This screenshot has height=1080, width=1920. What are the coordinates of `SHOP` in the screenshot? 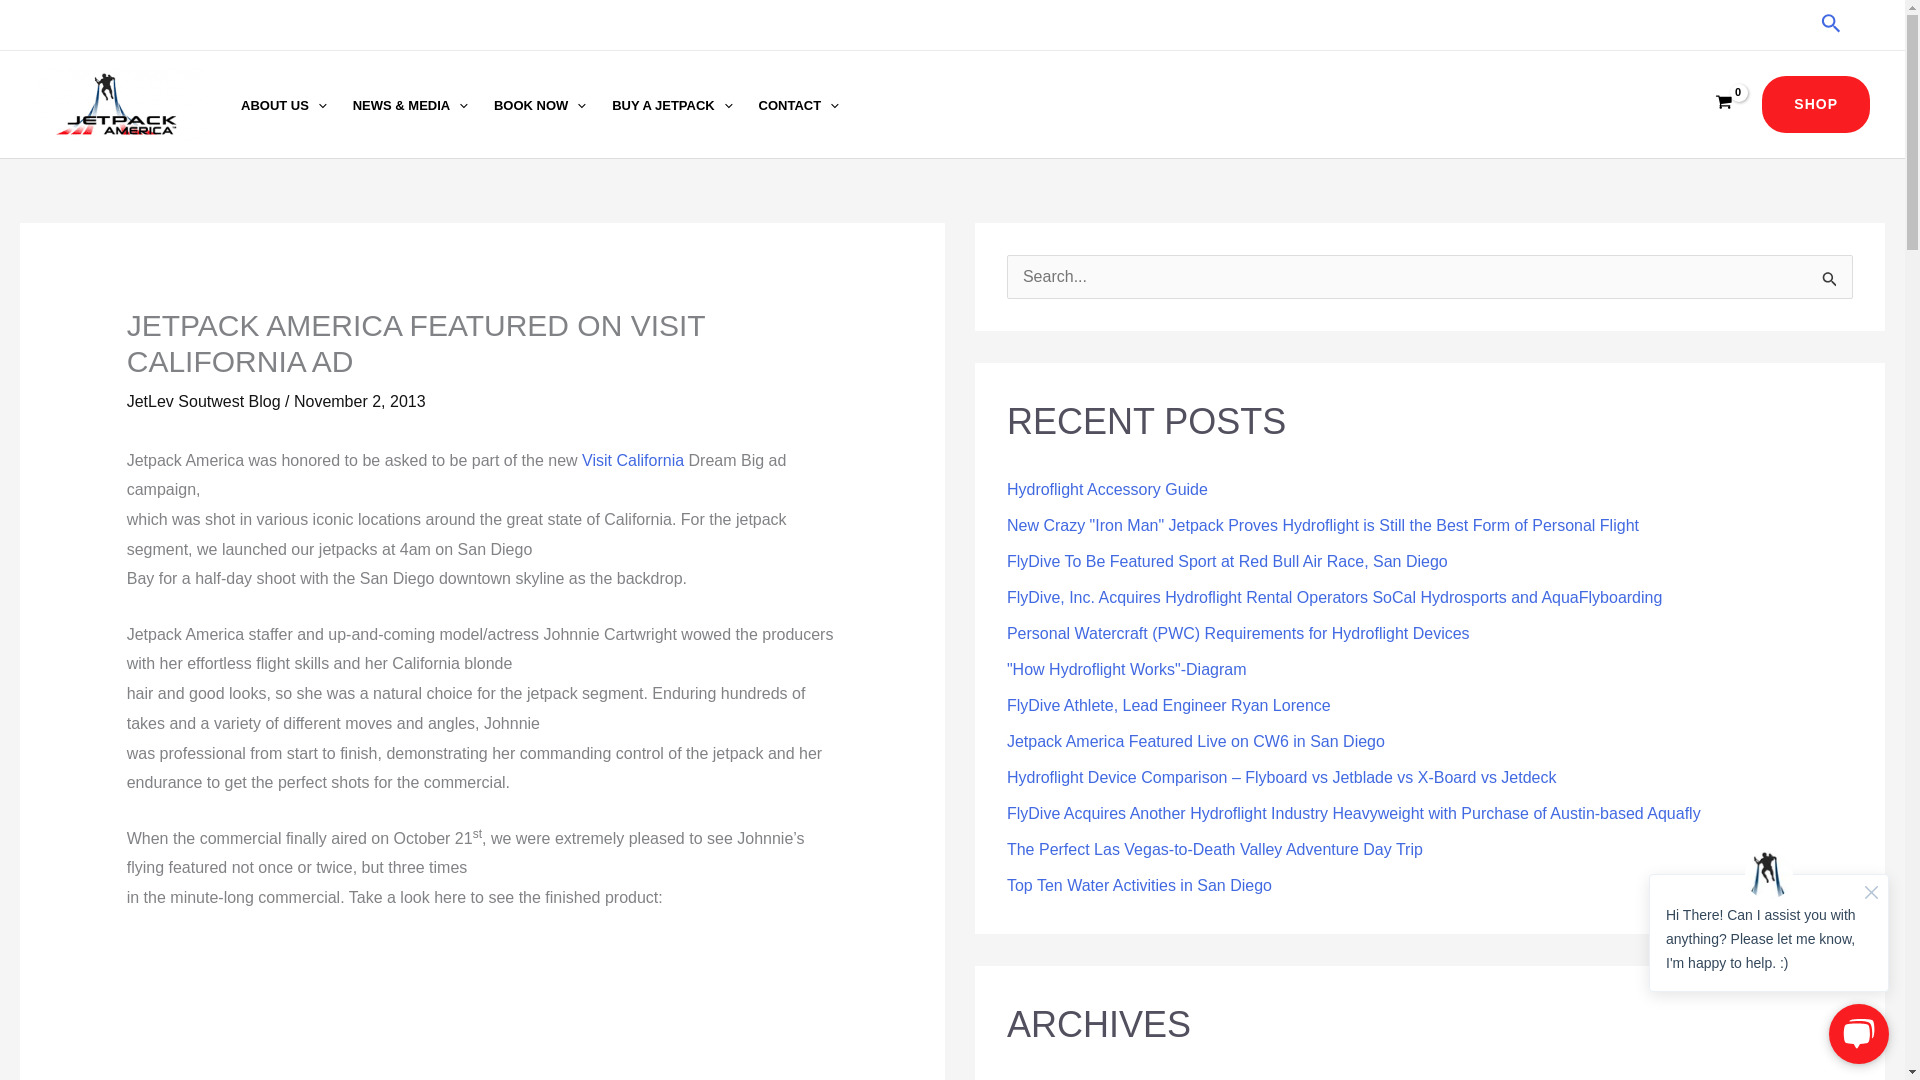 It's located at (1816, 104).